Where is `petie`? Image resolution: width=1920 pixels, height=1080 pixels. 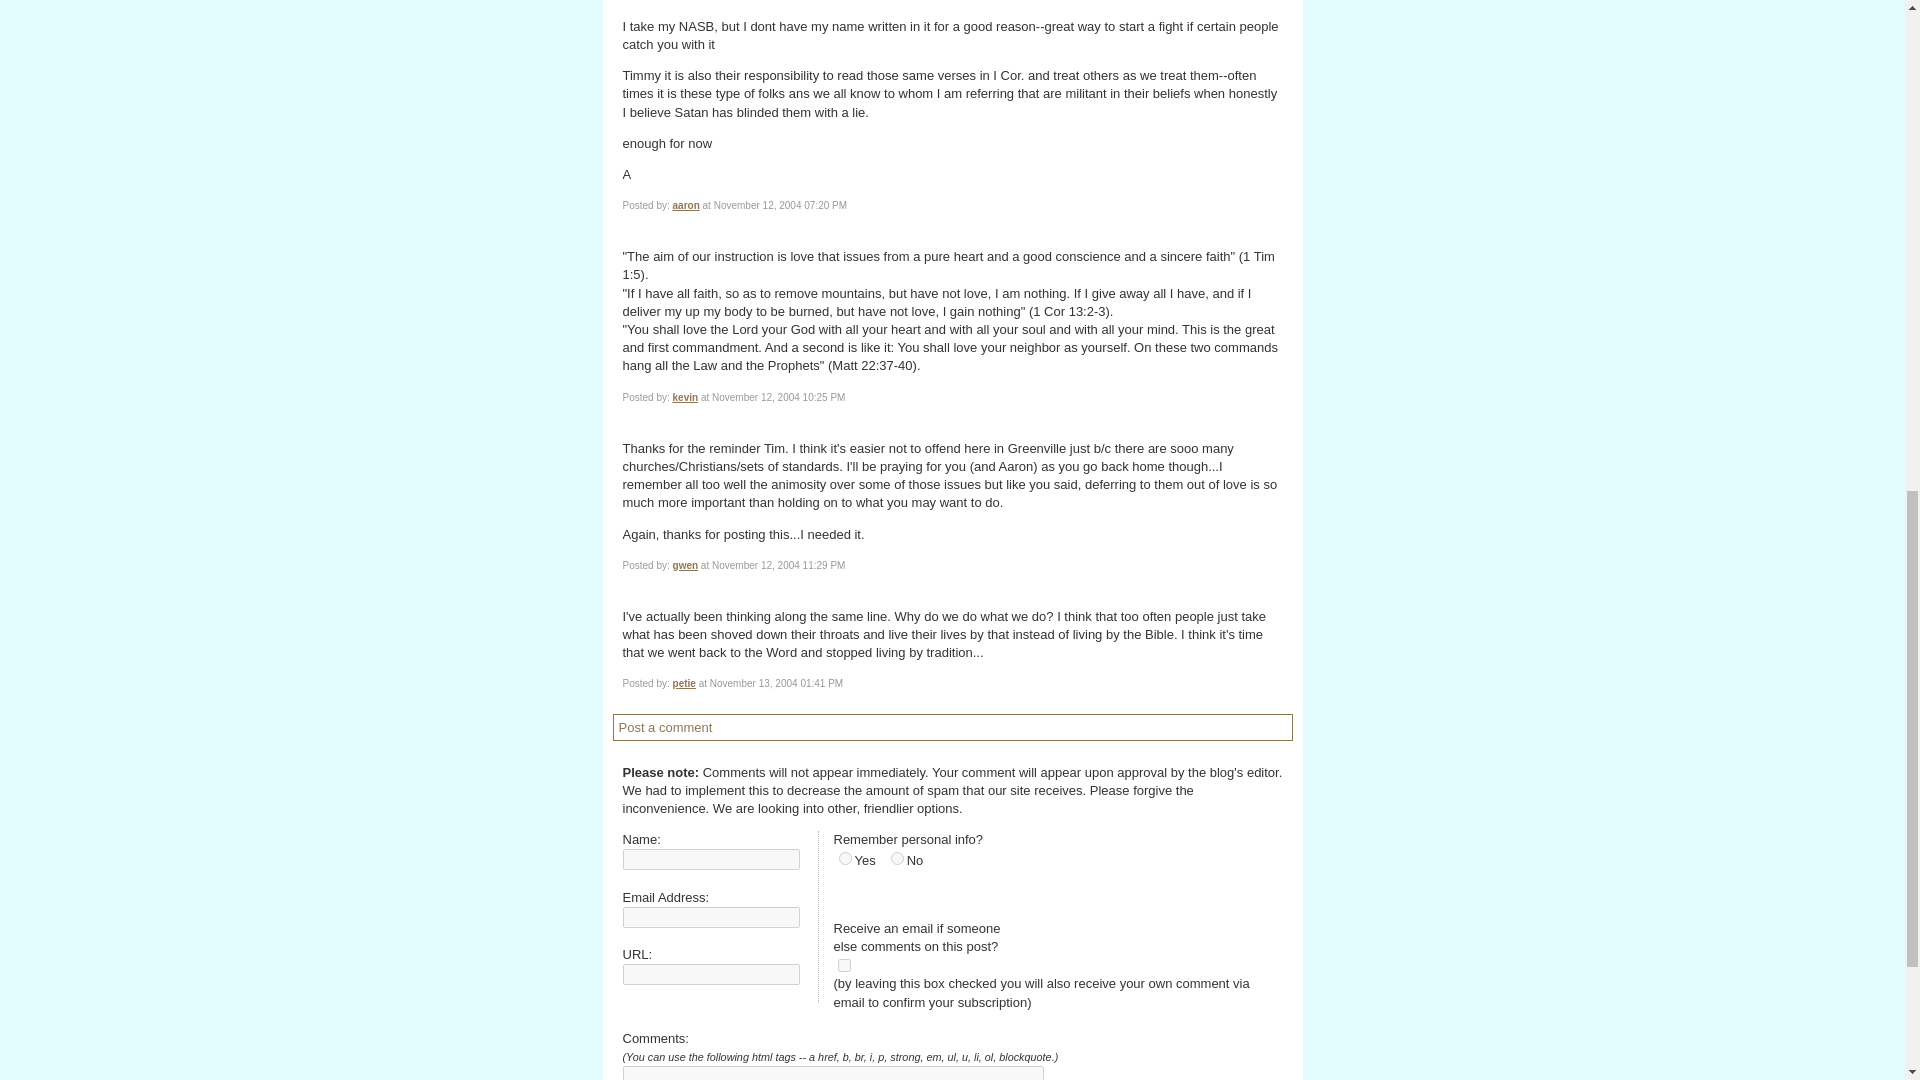 petie is located at coordinates (684, 684).